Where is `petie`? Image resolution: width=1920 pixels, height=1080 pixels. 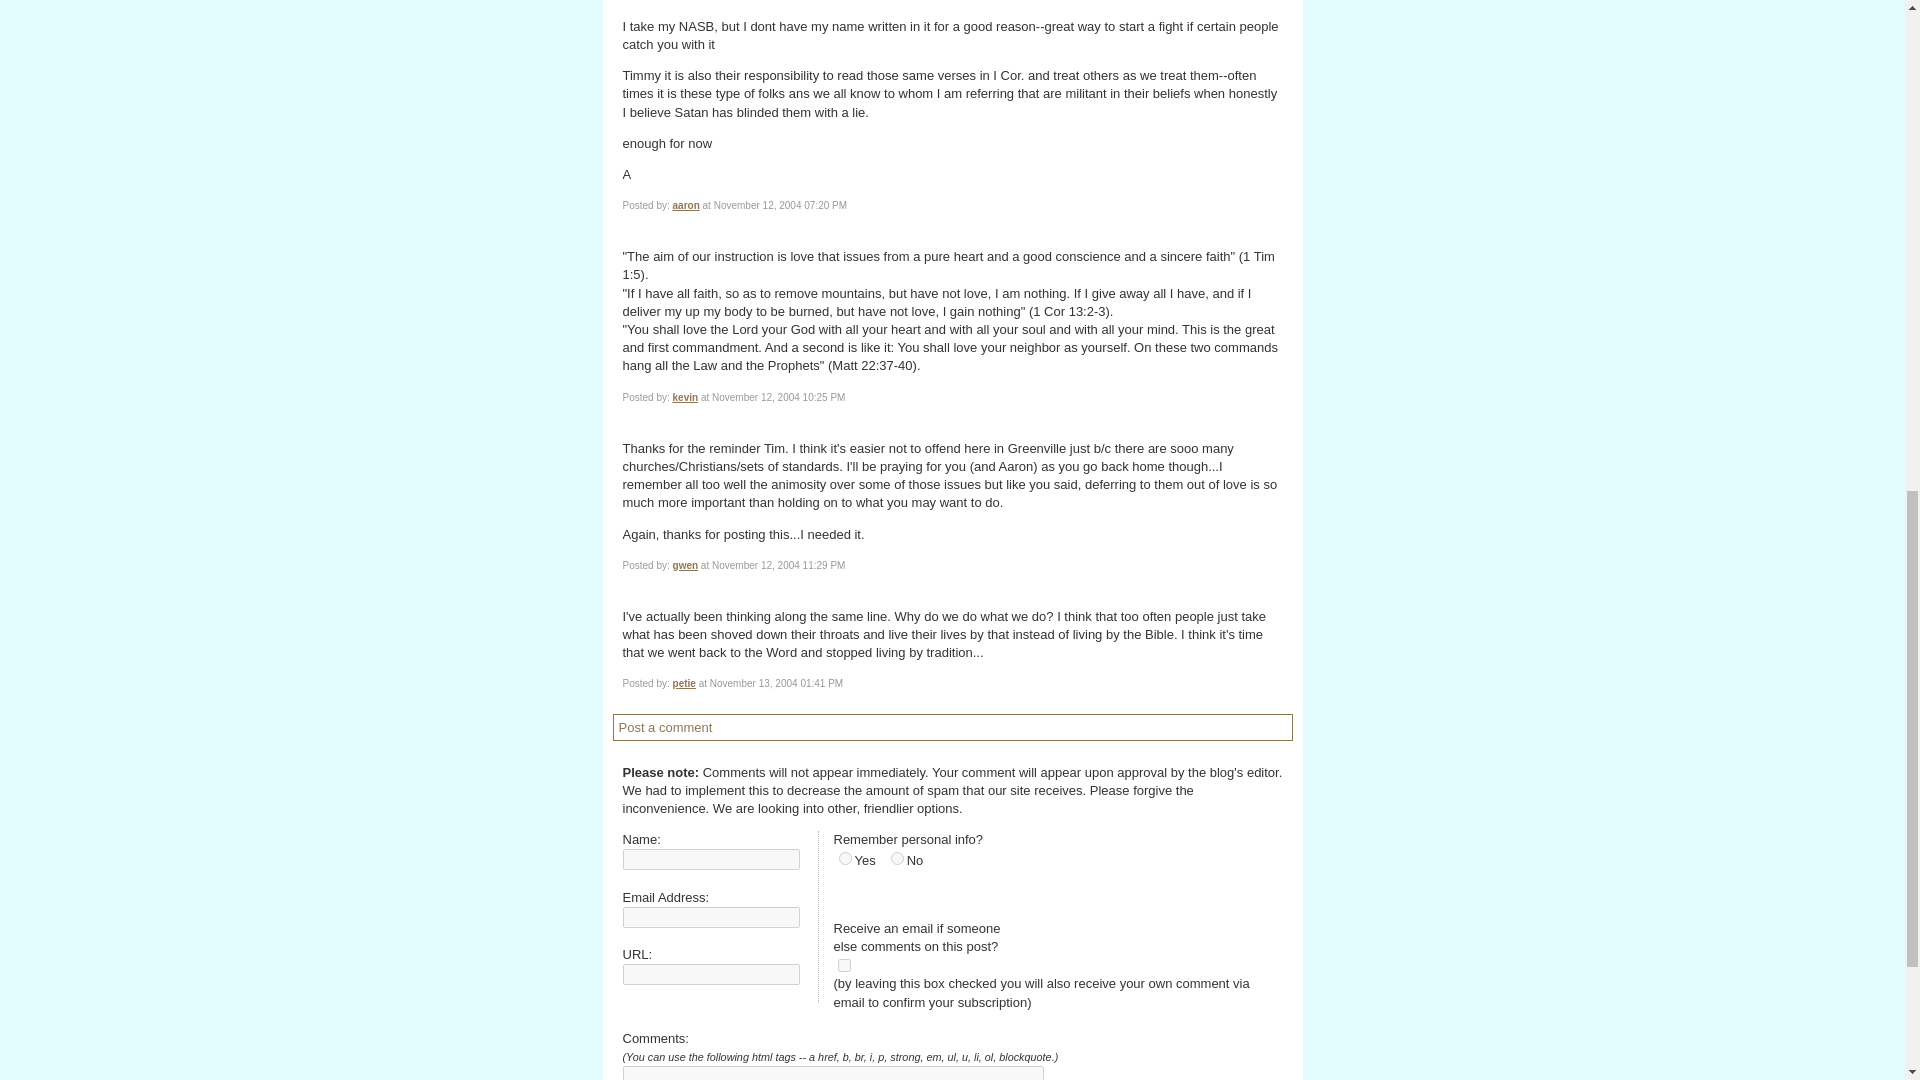 petie is located at coordinates (684, 684).